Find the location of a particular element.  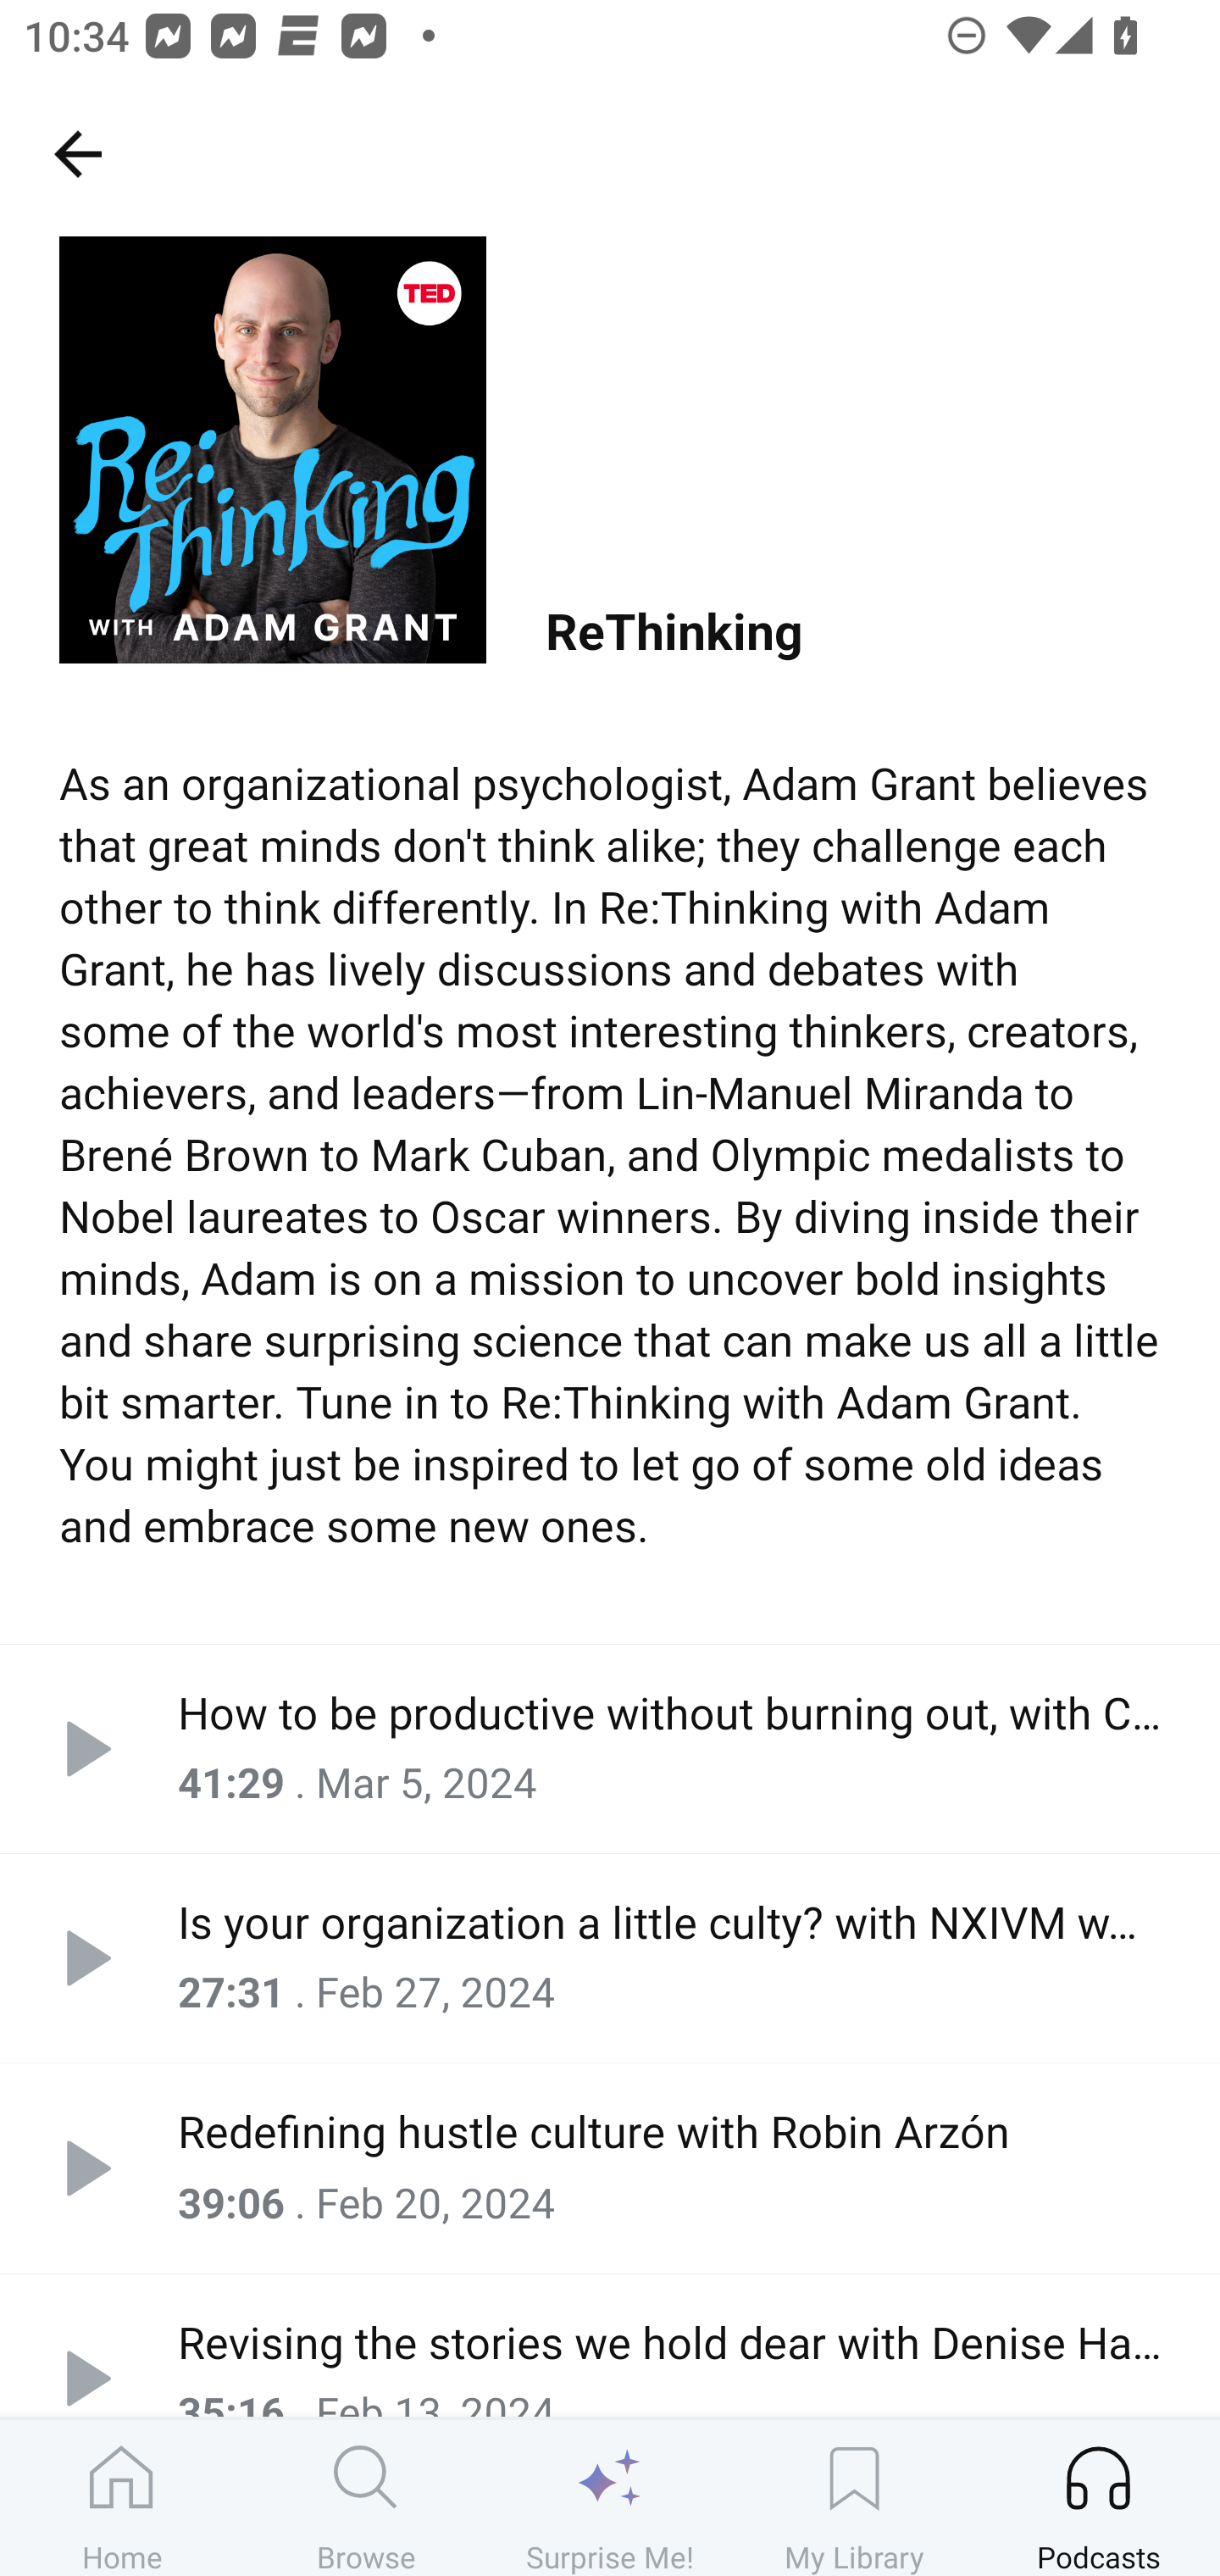

Browse is located at coordinates (366, 2497).